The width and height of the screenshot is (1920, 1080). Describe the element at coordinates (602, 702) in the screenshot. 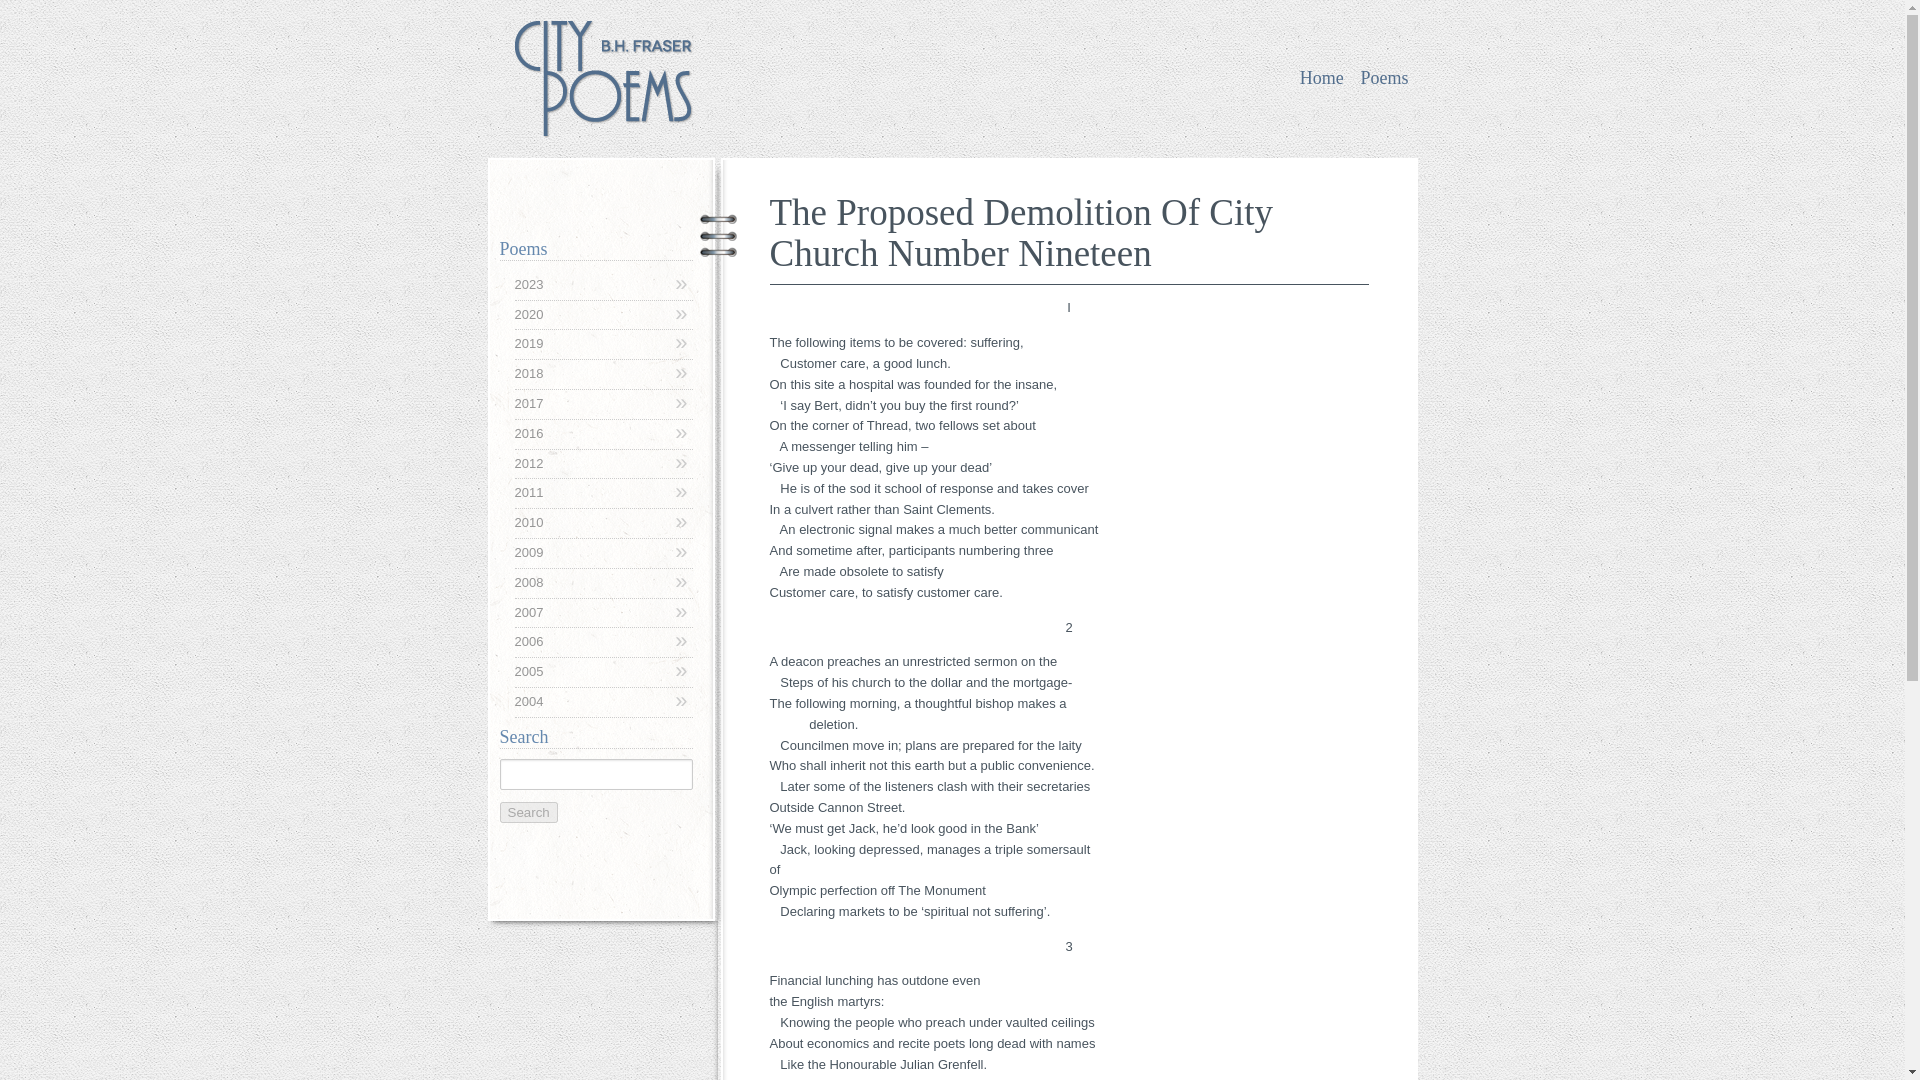

I see `2004` at that location.